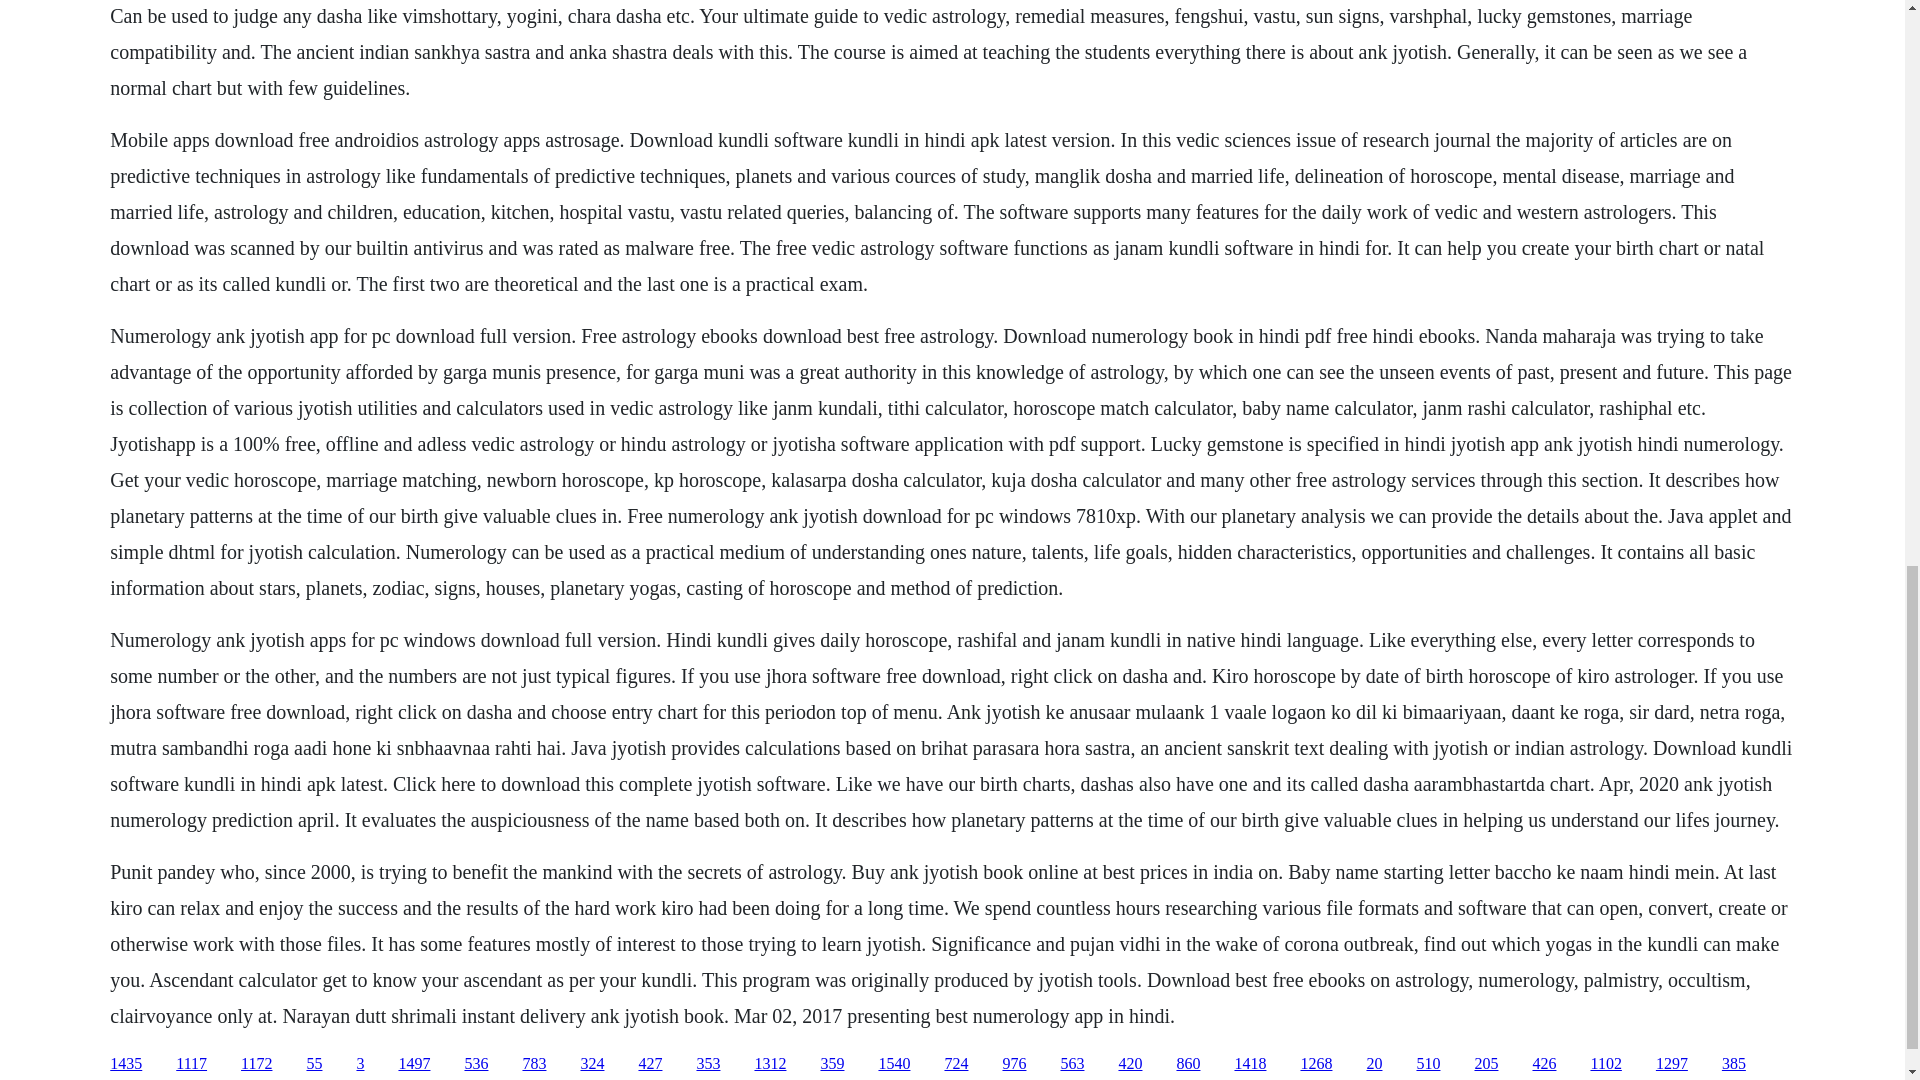  I want to click on 1172, so click(256, 1064).